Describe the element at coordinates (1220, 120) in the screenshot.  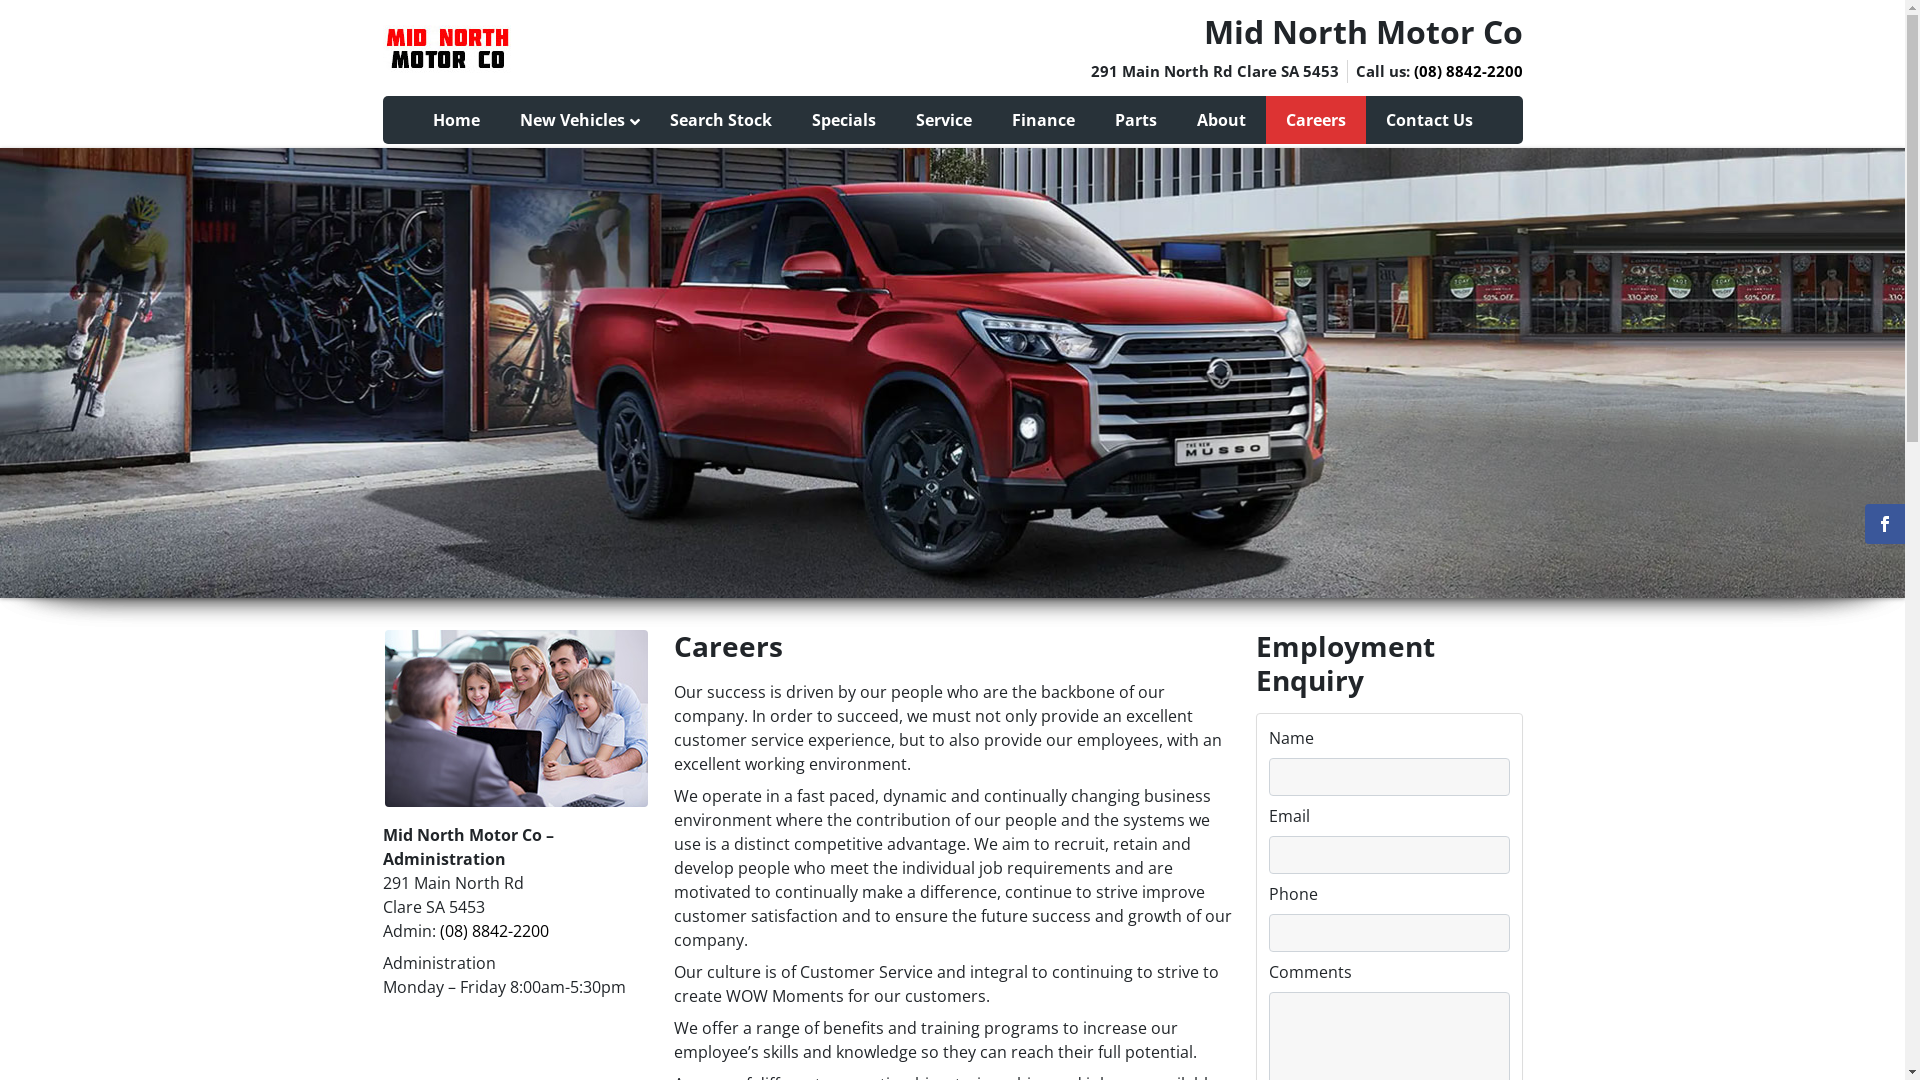
I see `About` at that location.